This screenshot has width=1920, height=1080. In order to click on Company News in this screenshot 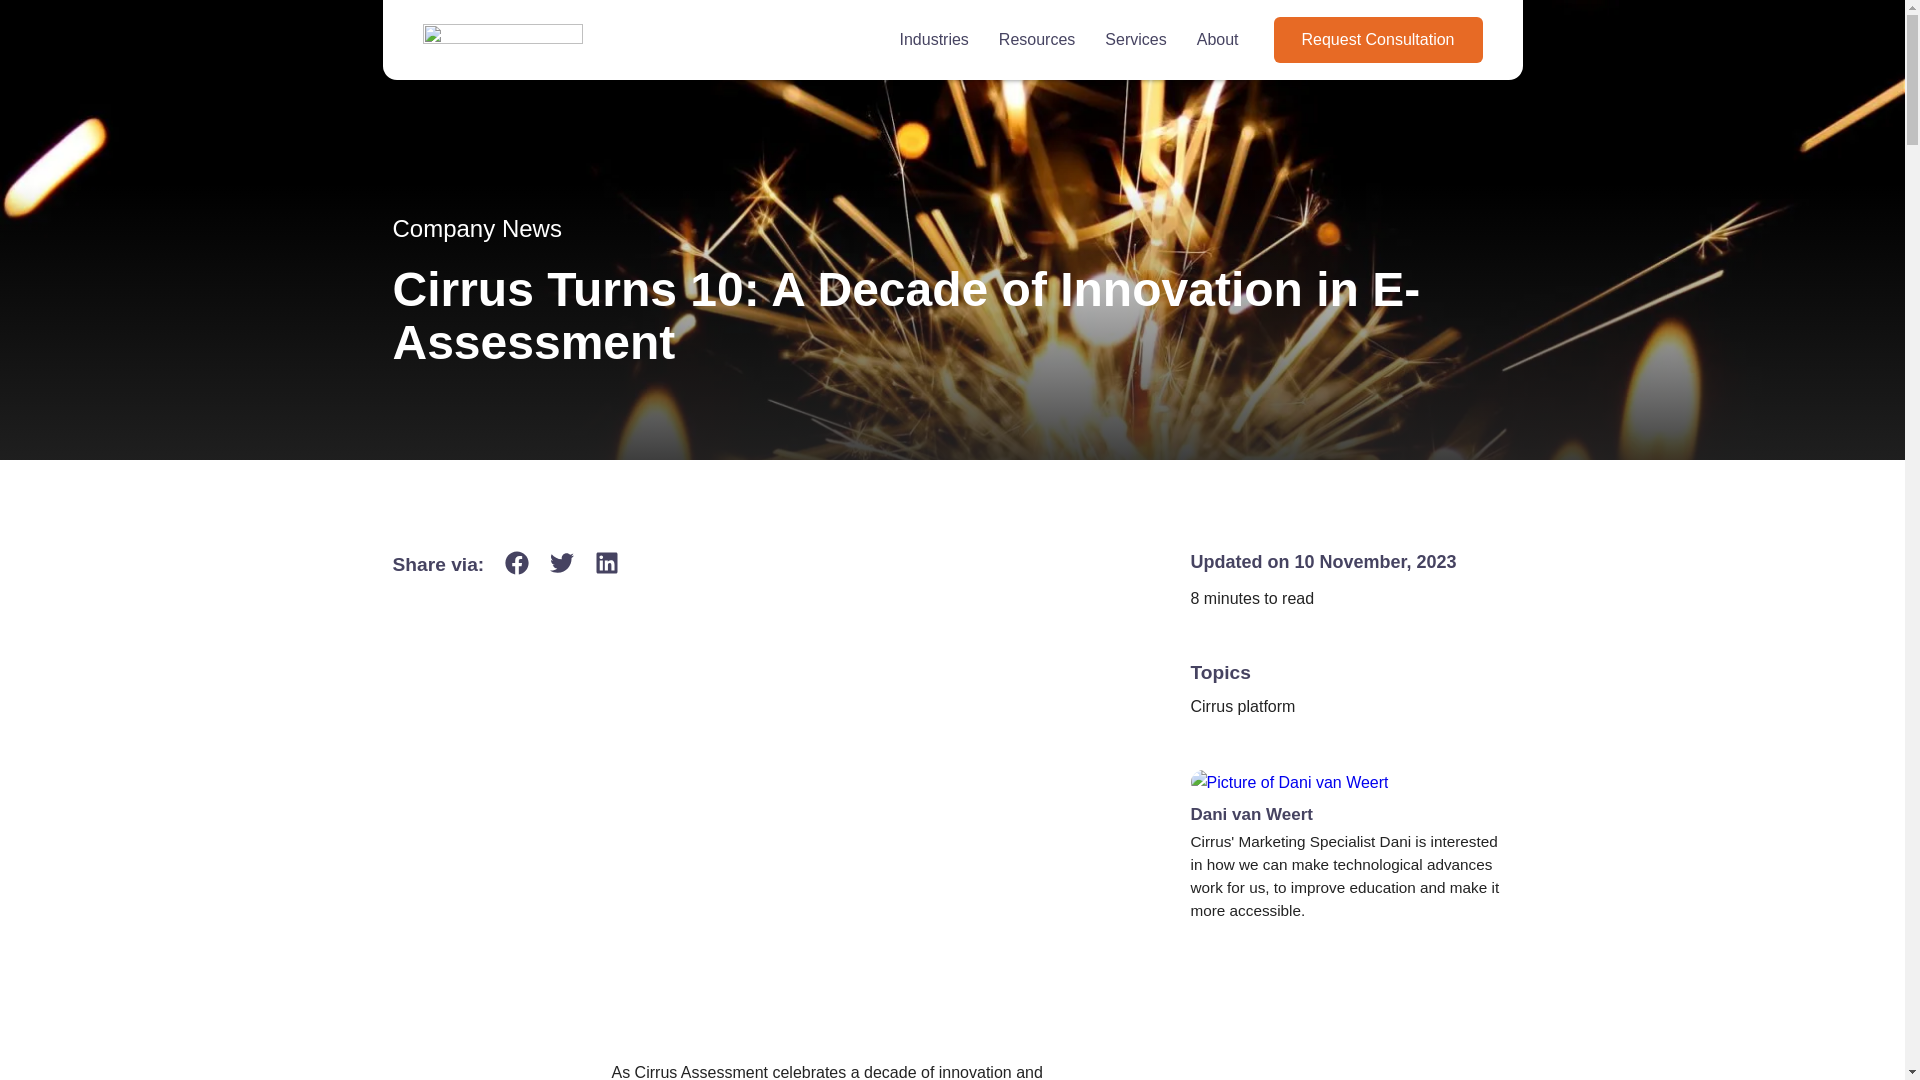, I will do `click(476, 228)`.